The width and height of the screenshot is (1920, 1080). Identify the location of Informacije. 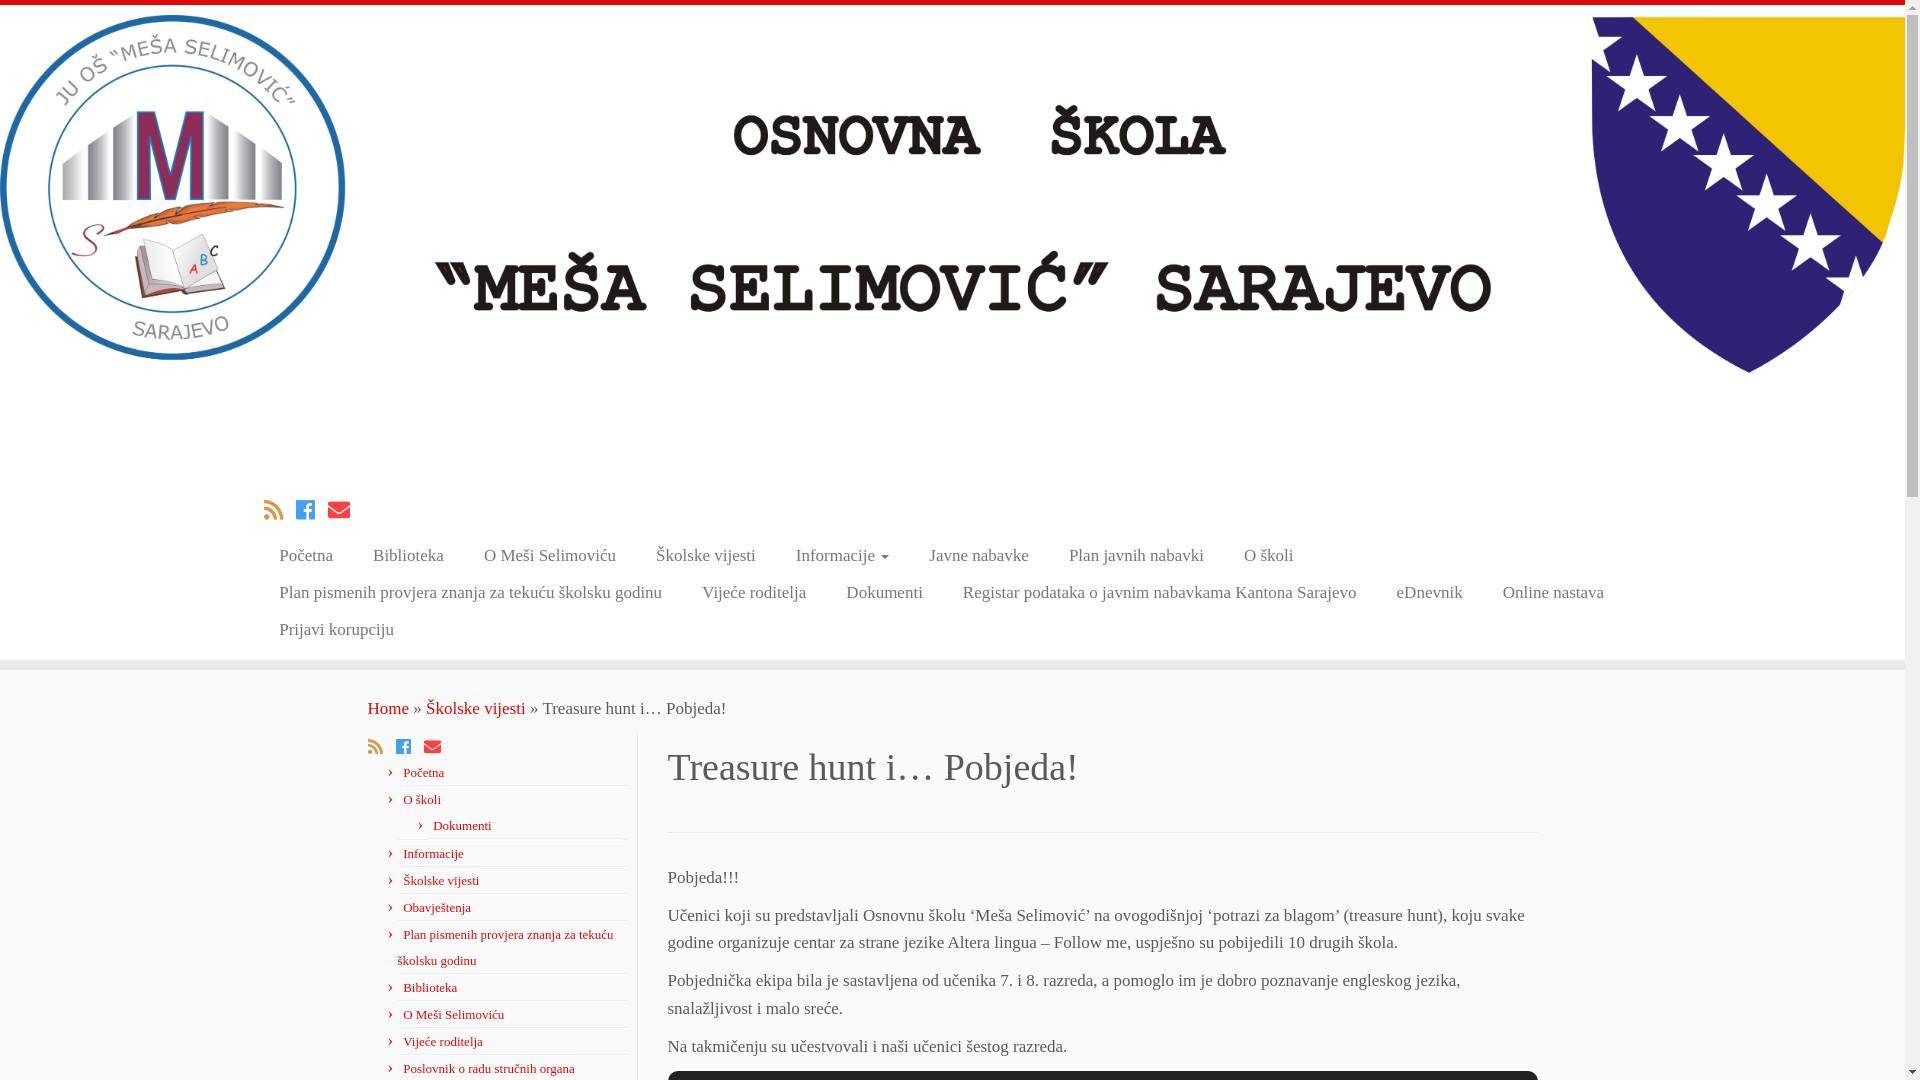
(843, 556).